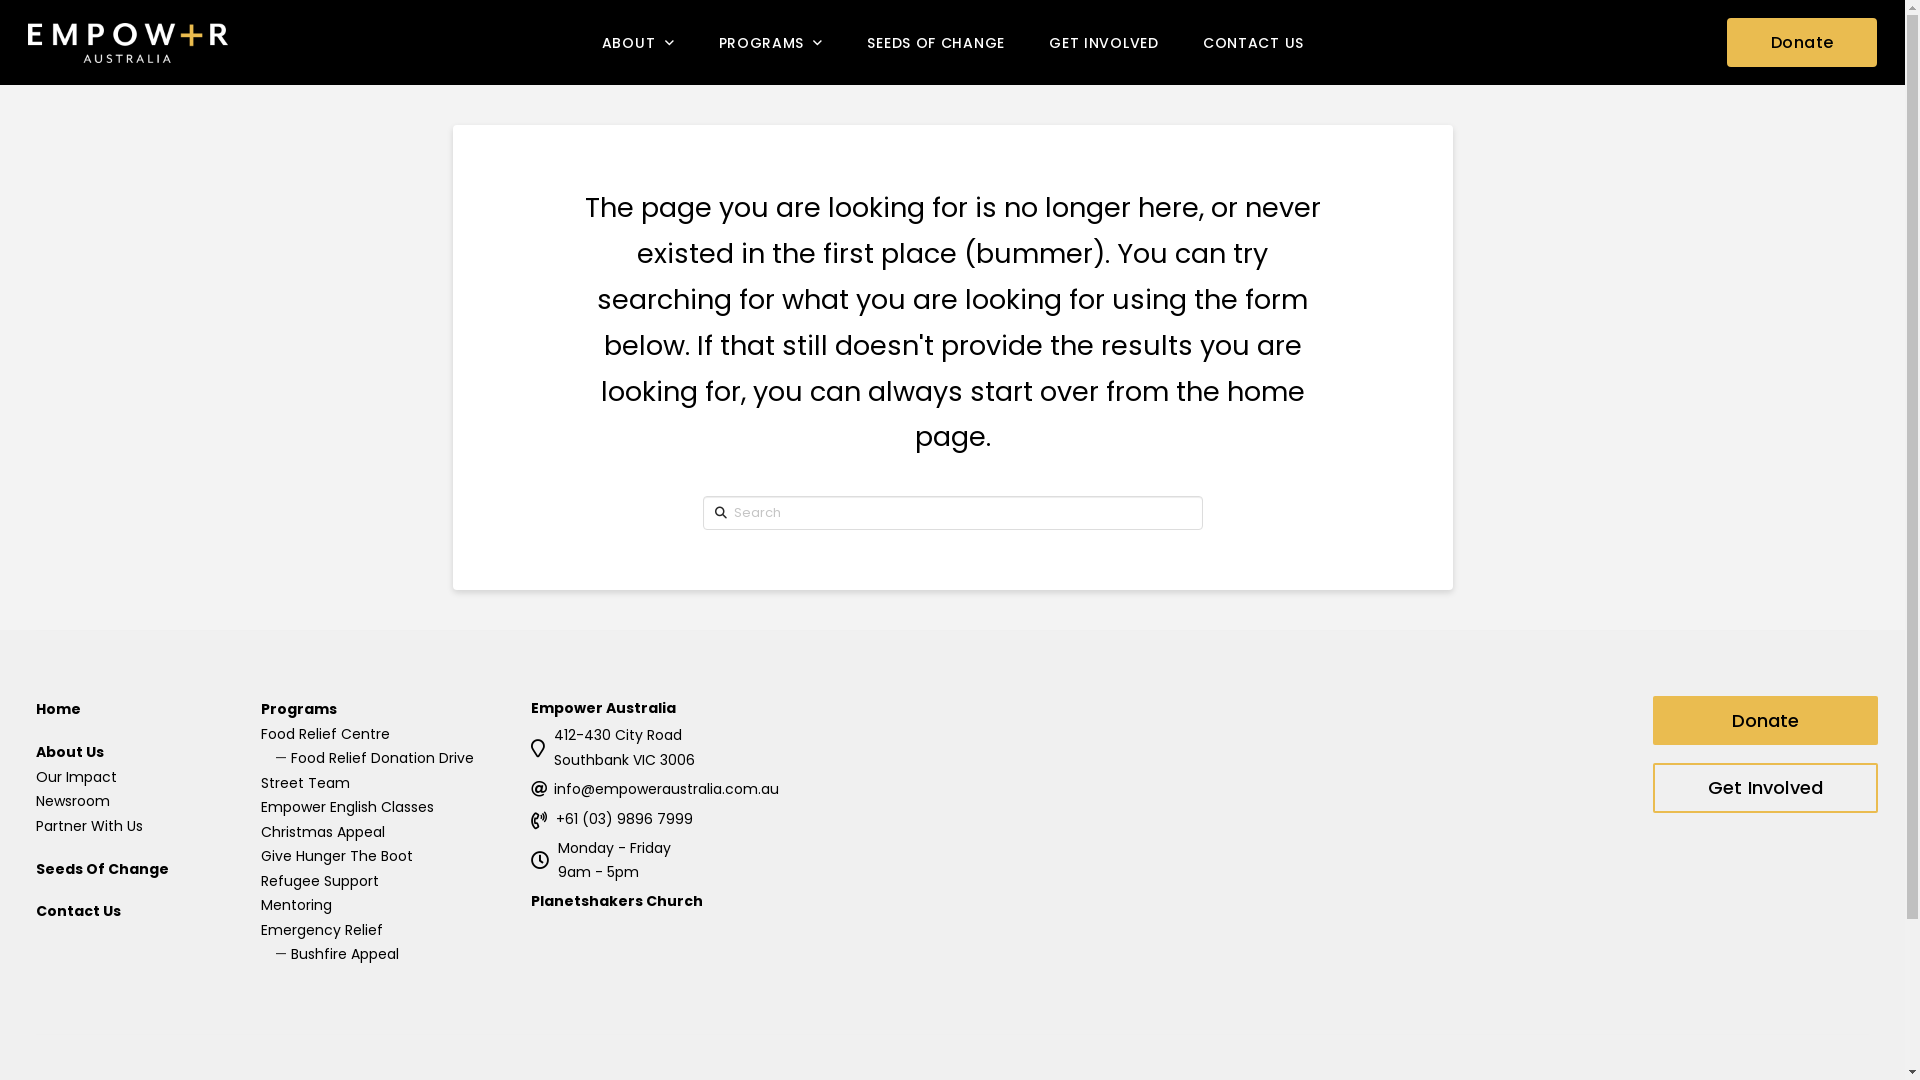  Describe the element at coordinates (348, 807) in the screenshot. I see `Empower English Classes` at that location.